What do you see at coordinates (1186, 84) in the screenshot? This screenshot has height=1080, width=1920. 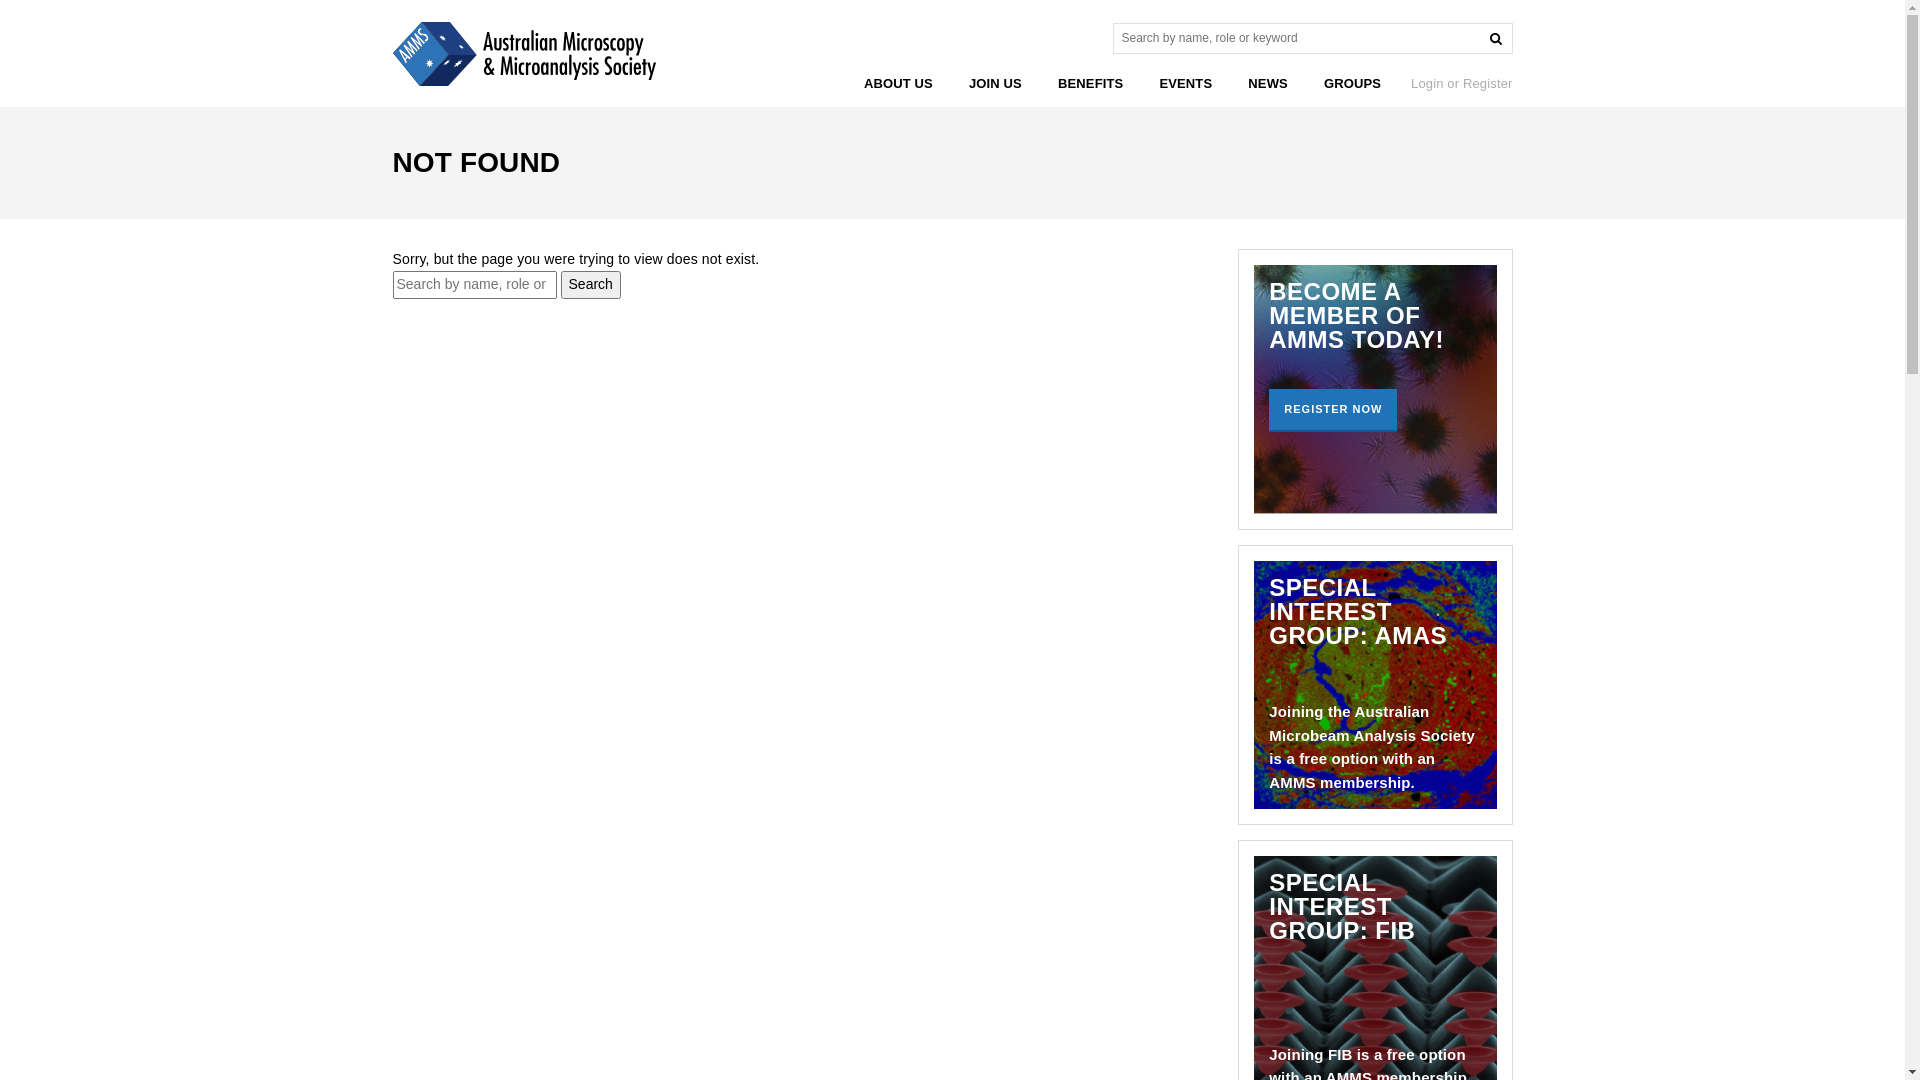 I see `EVENTS` at bounding box center [1186, 84].